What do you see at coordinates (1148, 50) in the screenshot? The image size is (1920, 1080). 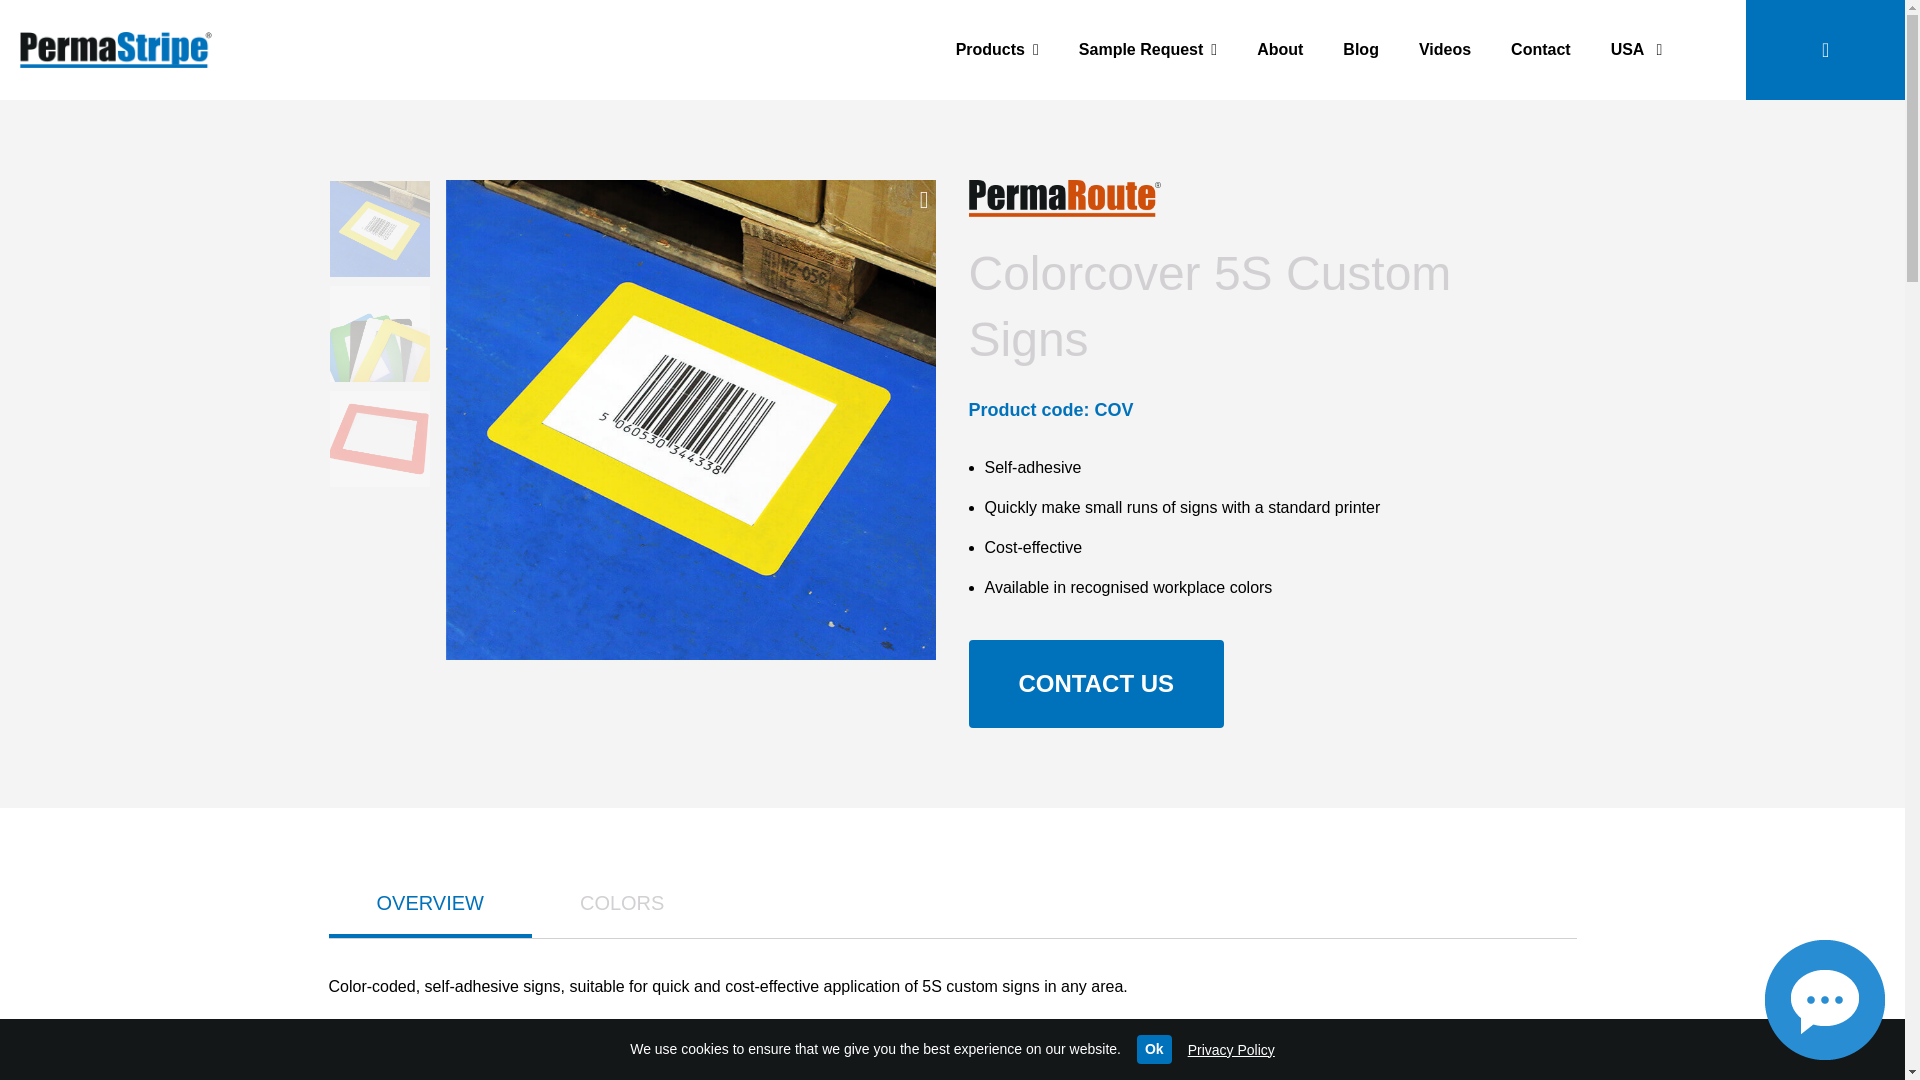 I see `Sample Request` at bounding box center [1148, 50].